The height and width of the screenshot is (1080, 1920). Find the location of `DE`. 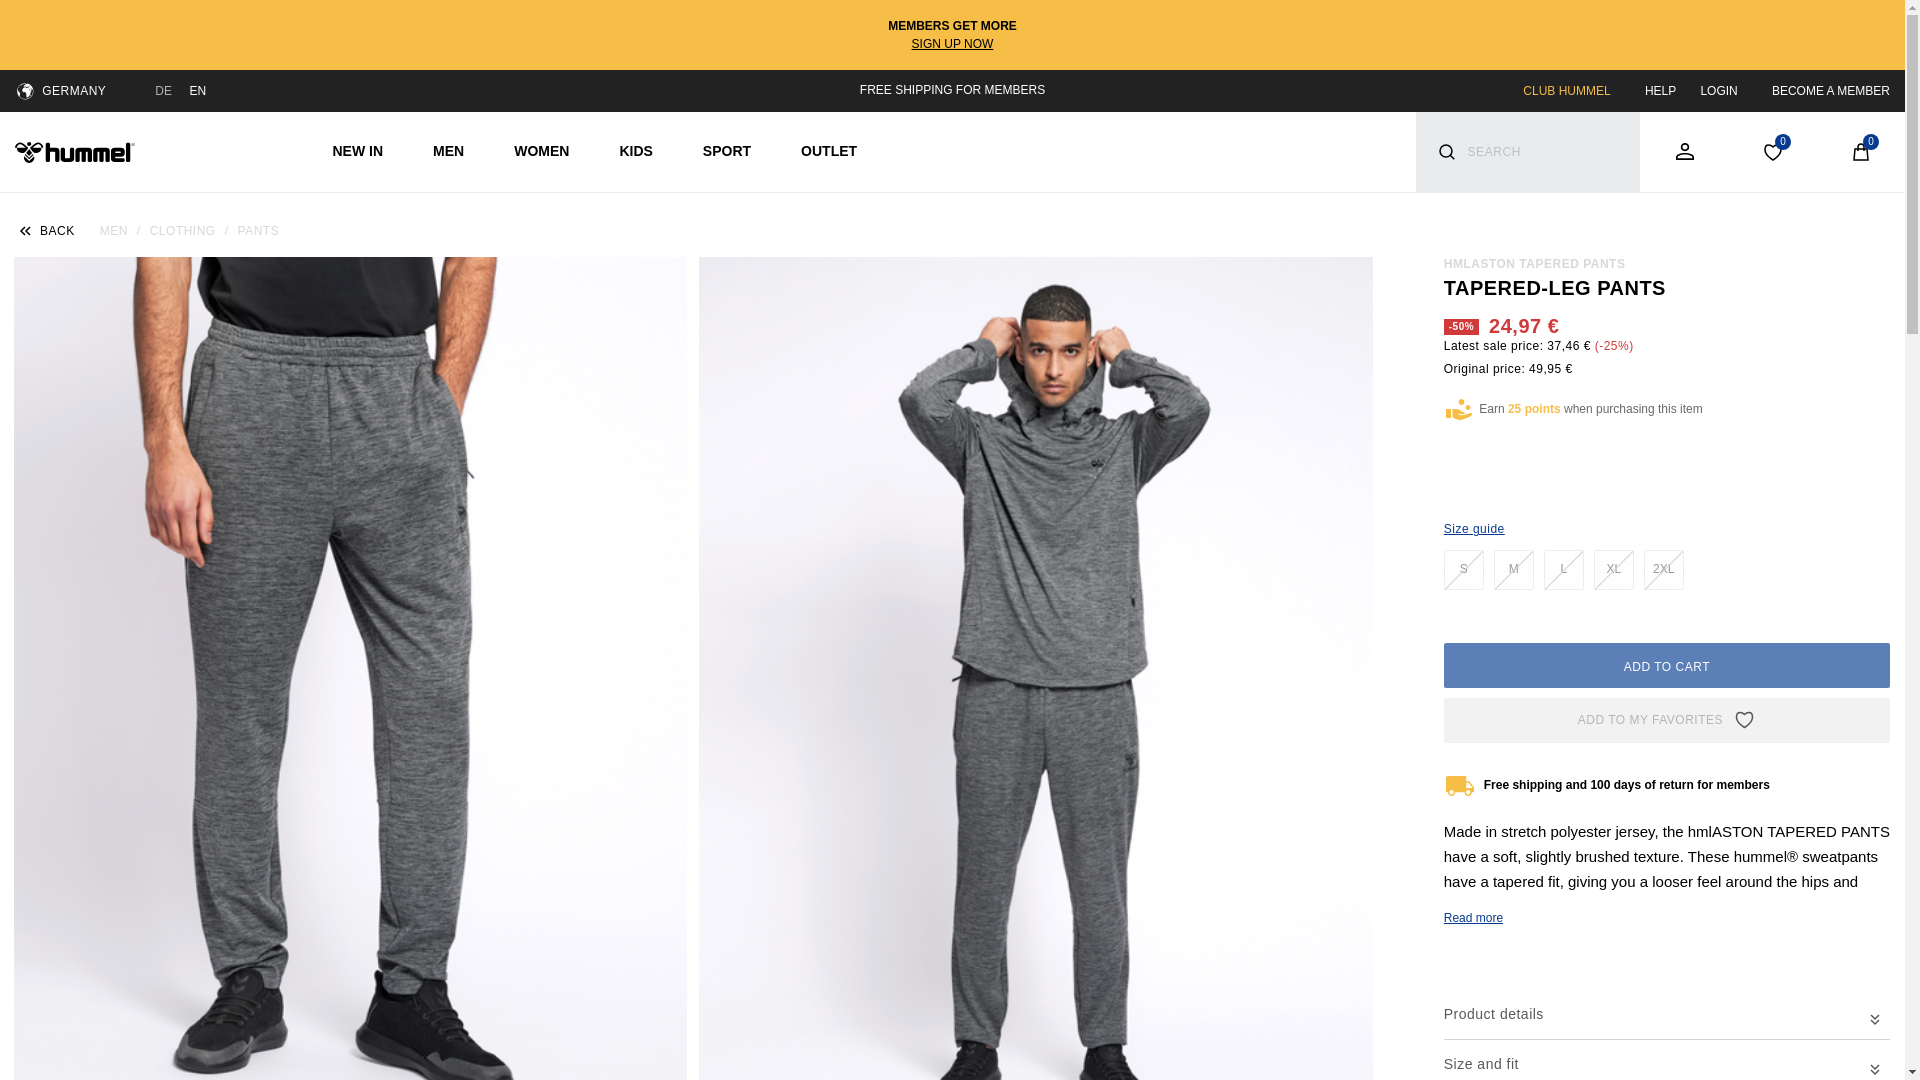

DE is located at coordinates (164, 91).